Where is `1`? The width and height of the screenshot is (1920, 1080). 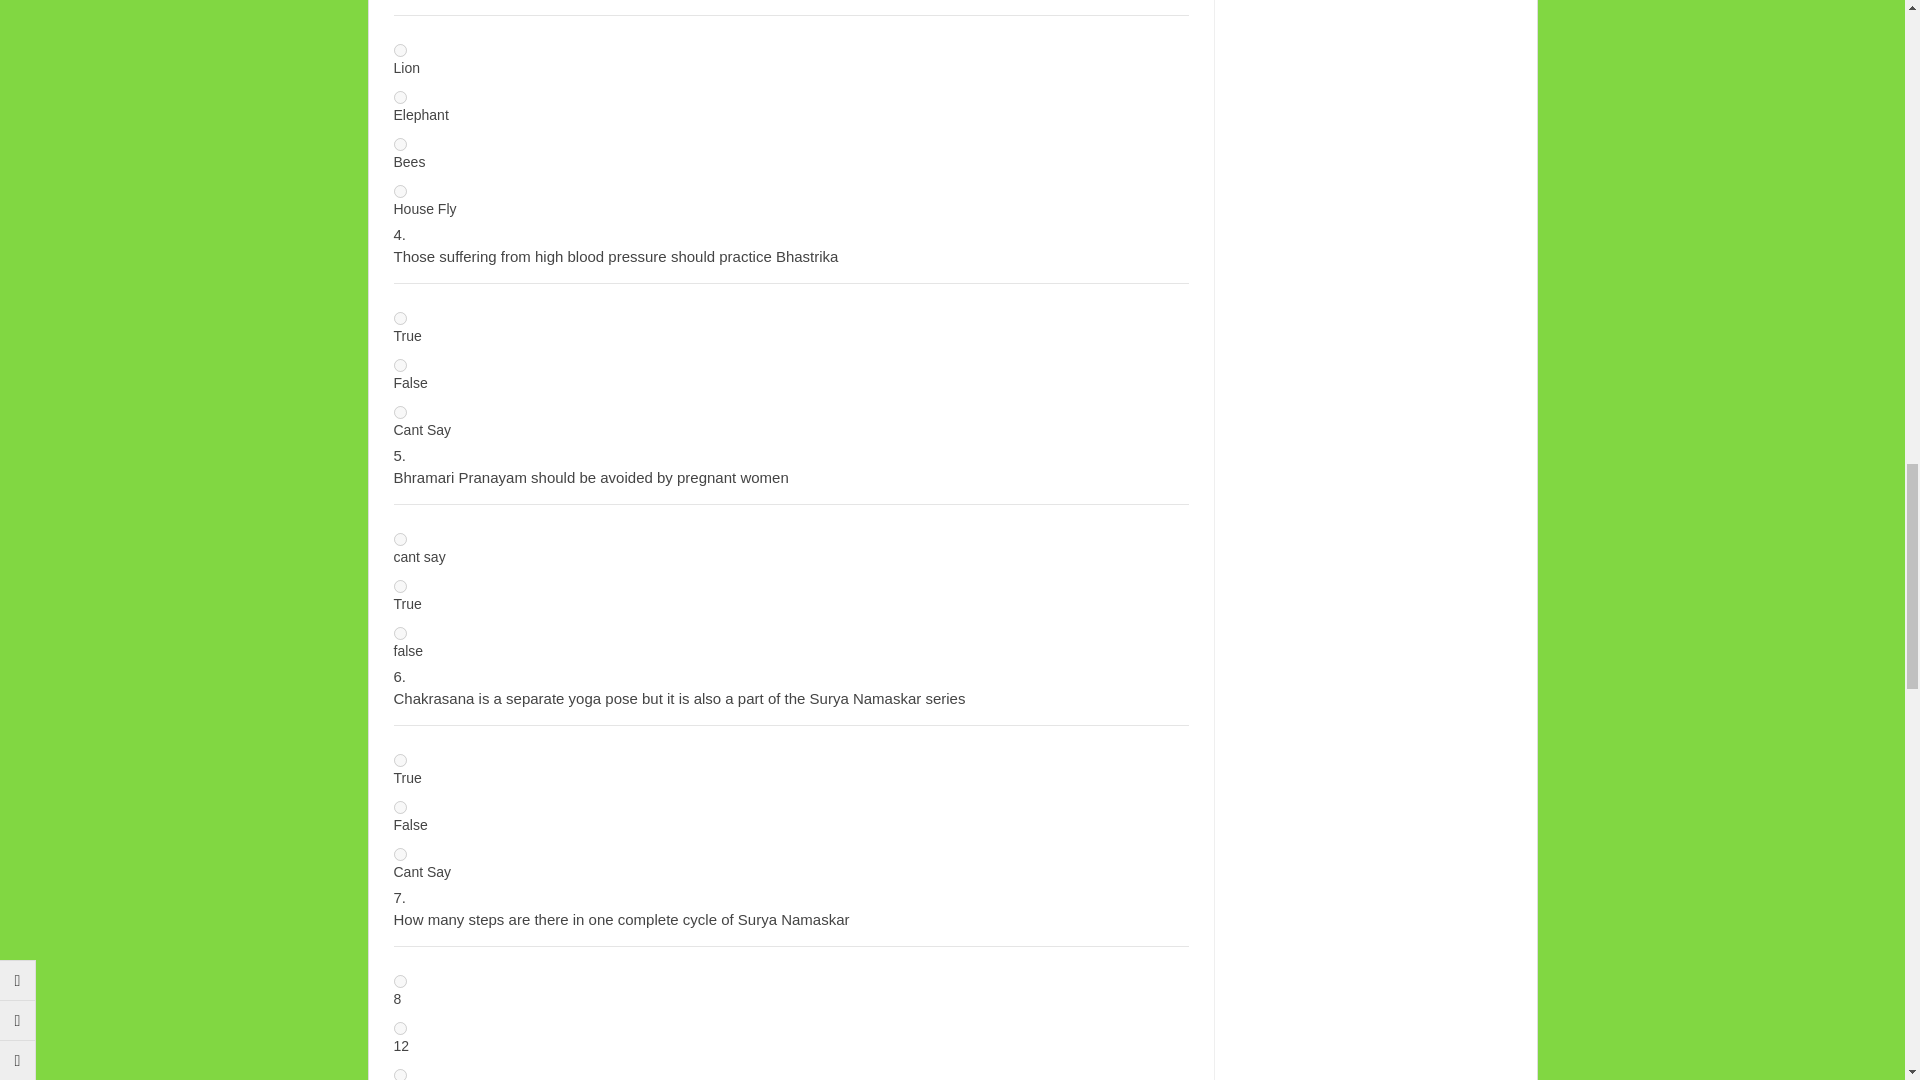 1 is located at coordinates (400, 364).